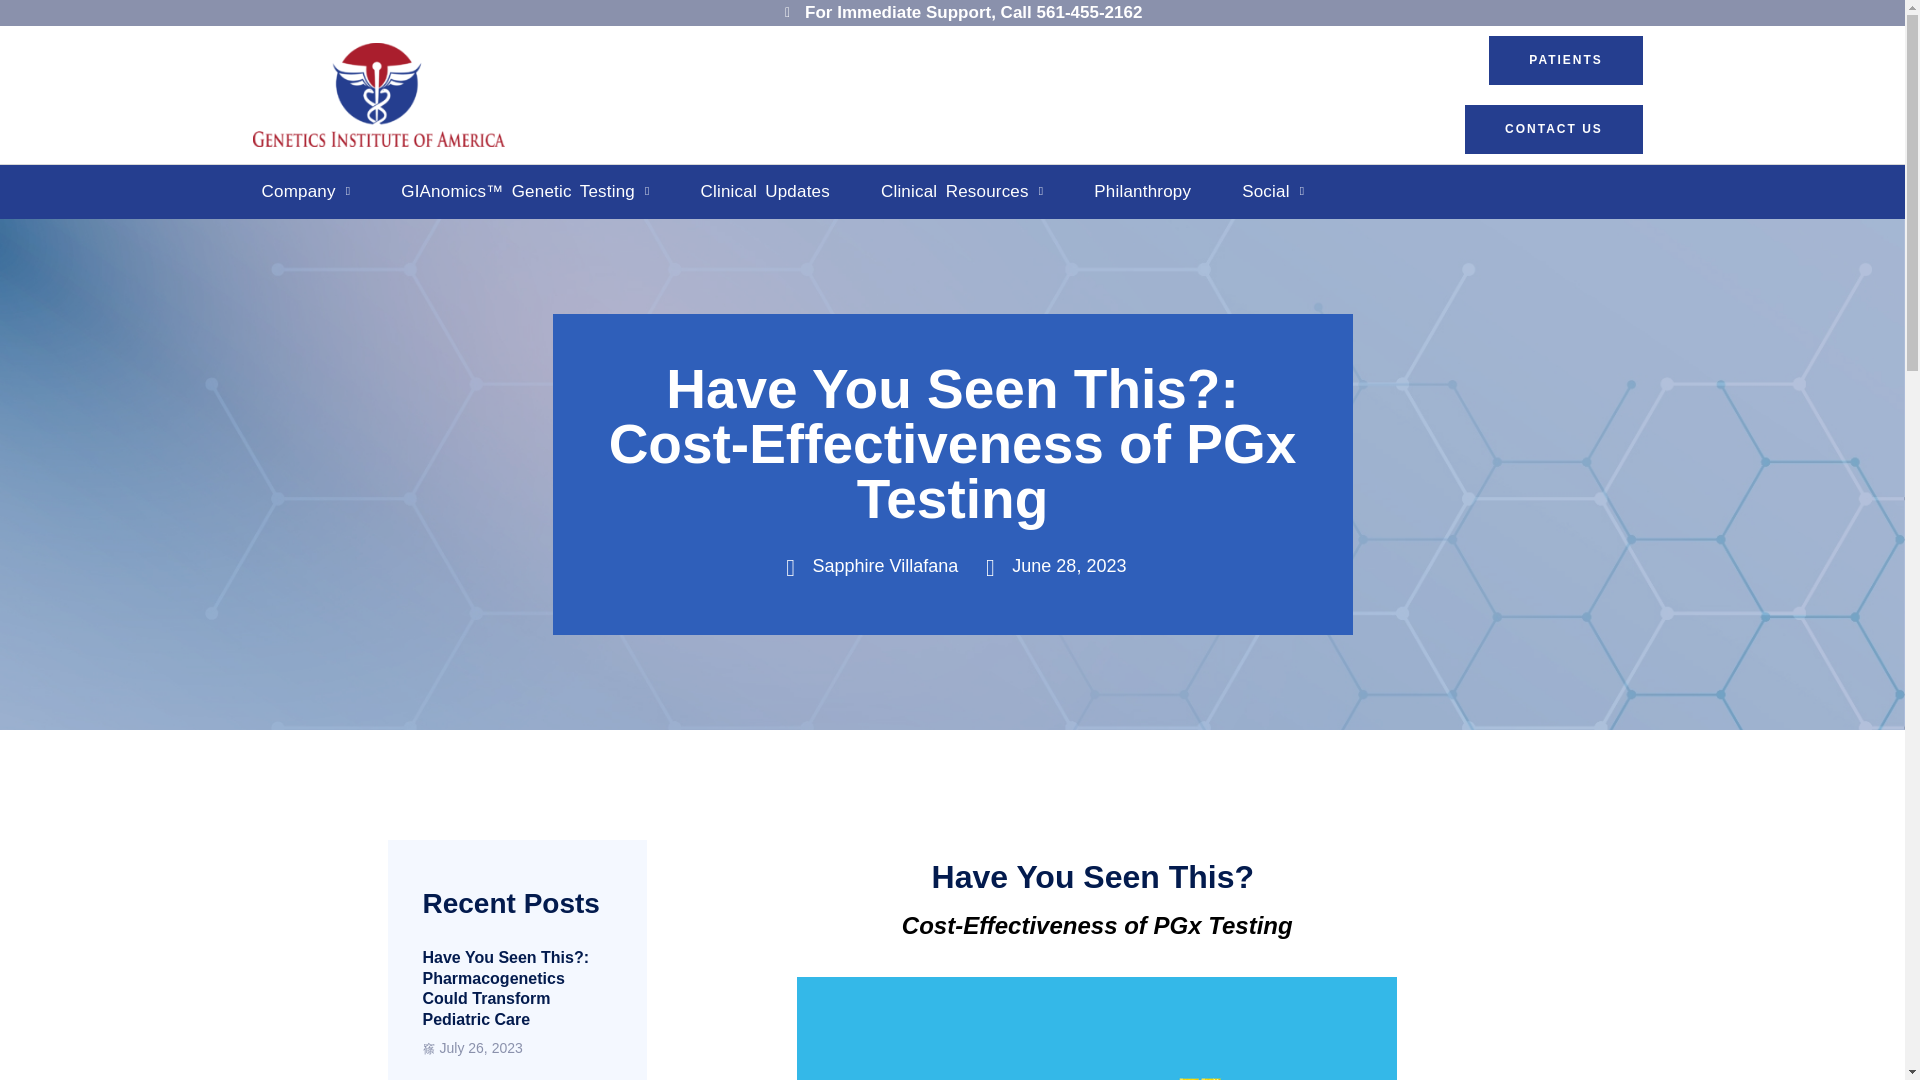 This screenshot has height=1080, width=1920. Describe the element at coordinates (1554, 129) in the screenshot. I see `CONTACT US` at that location.